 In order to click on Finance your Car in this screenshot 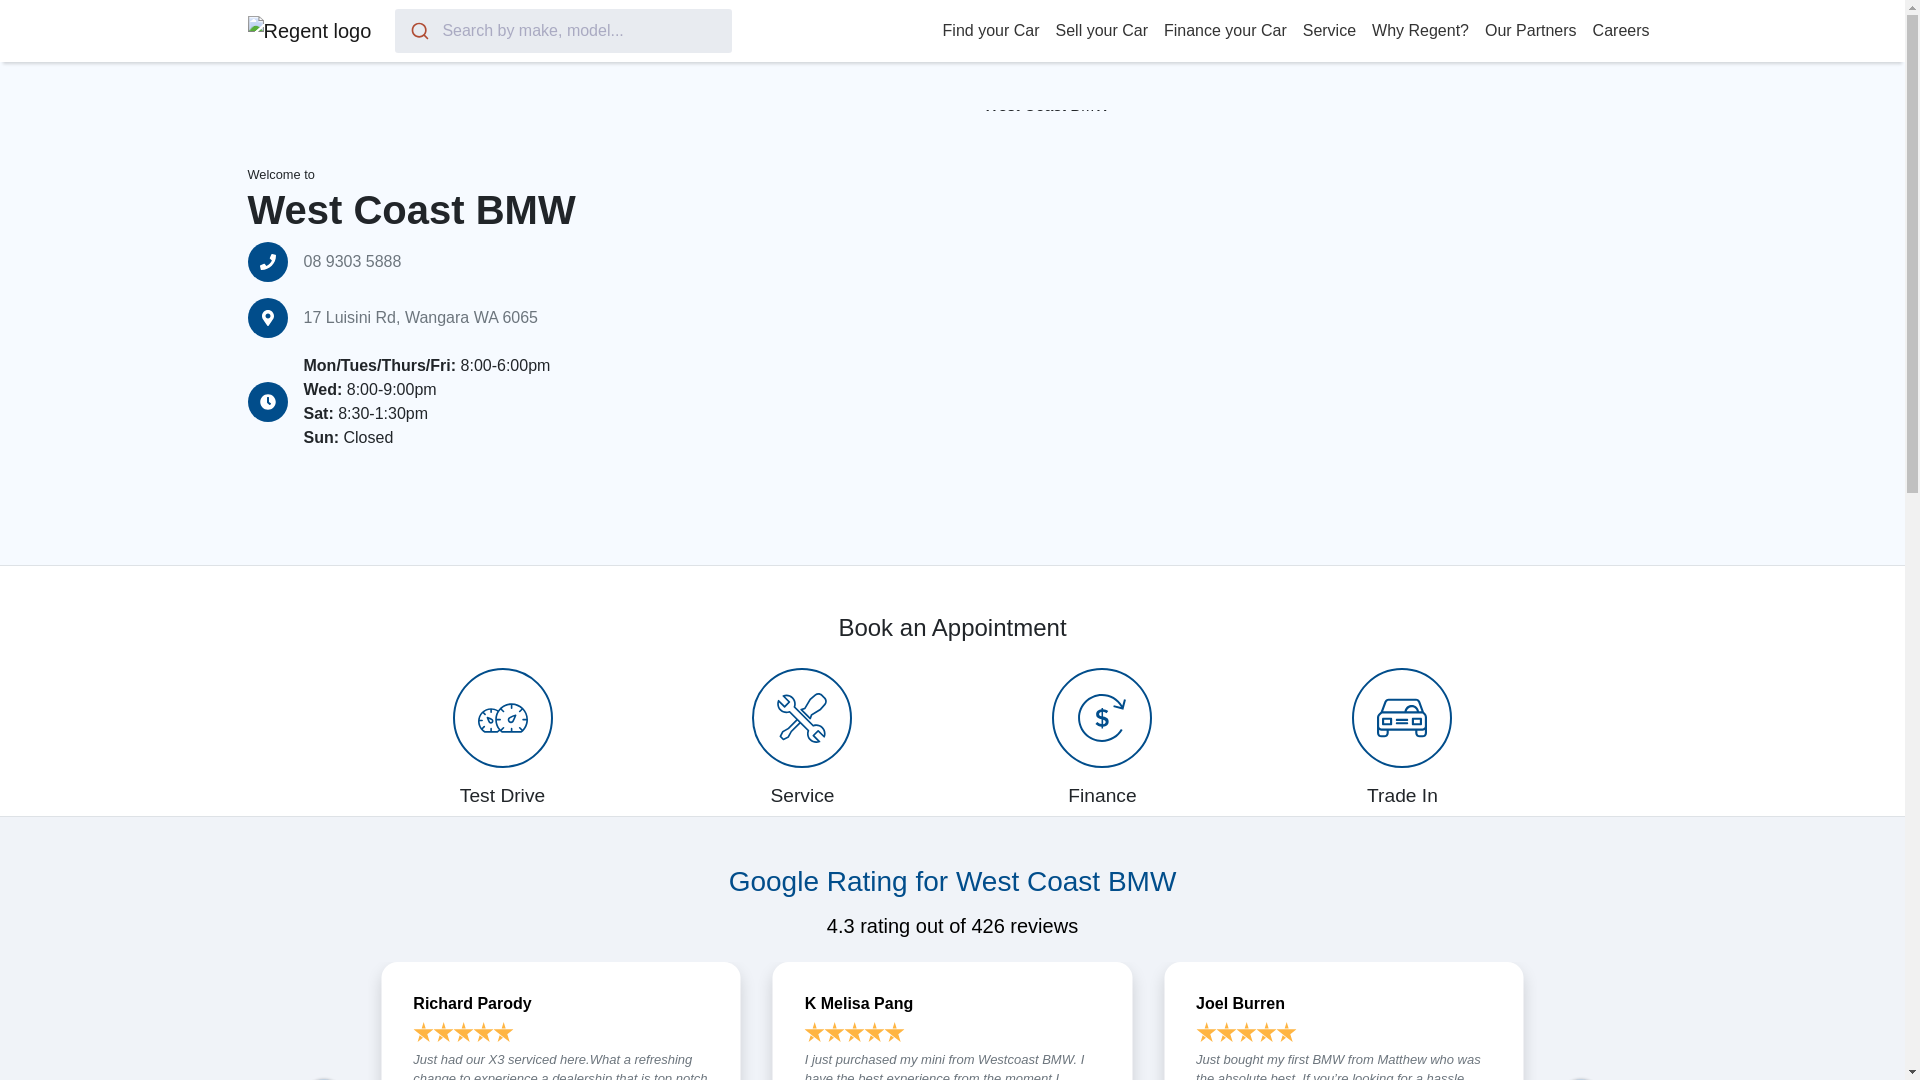, I will do `click(1224, 30)`.